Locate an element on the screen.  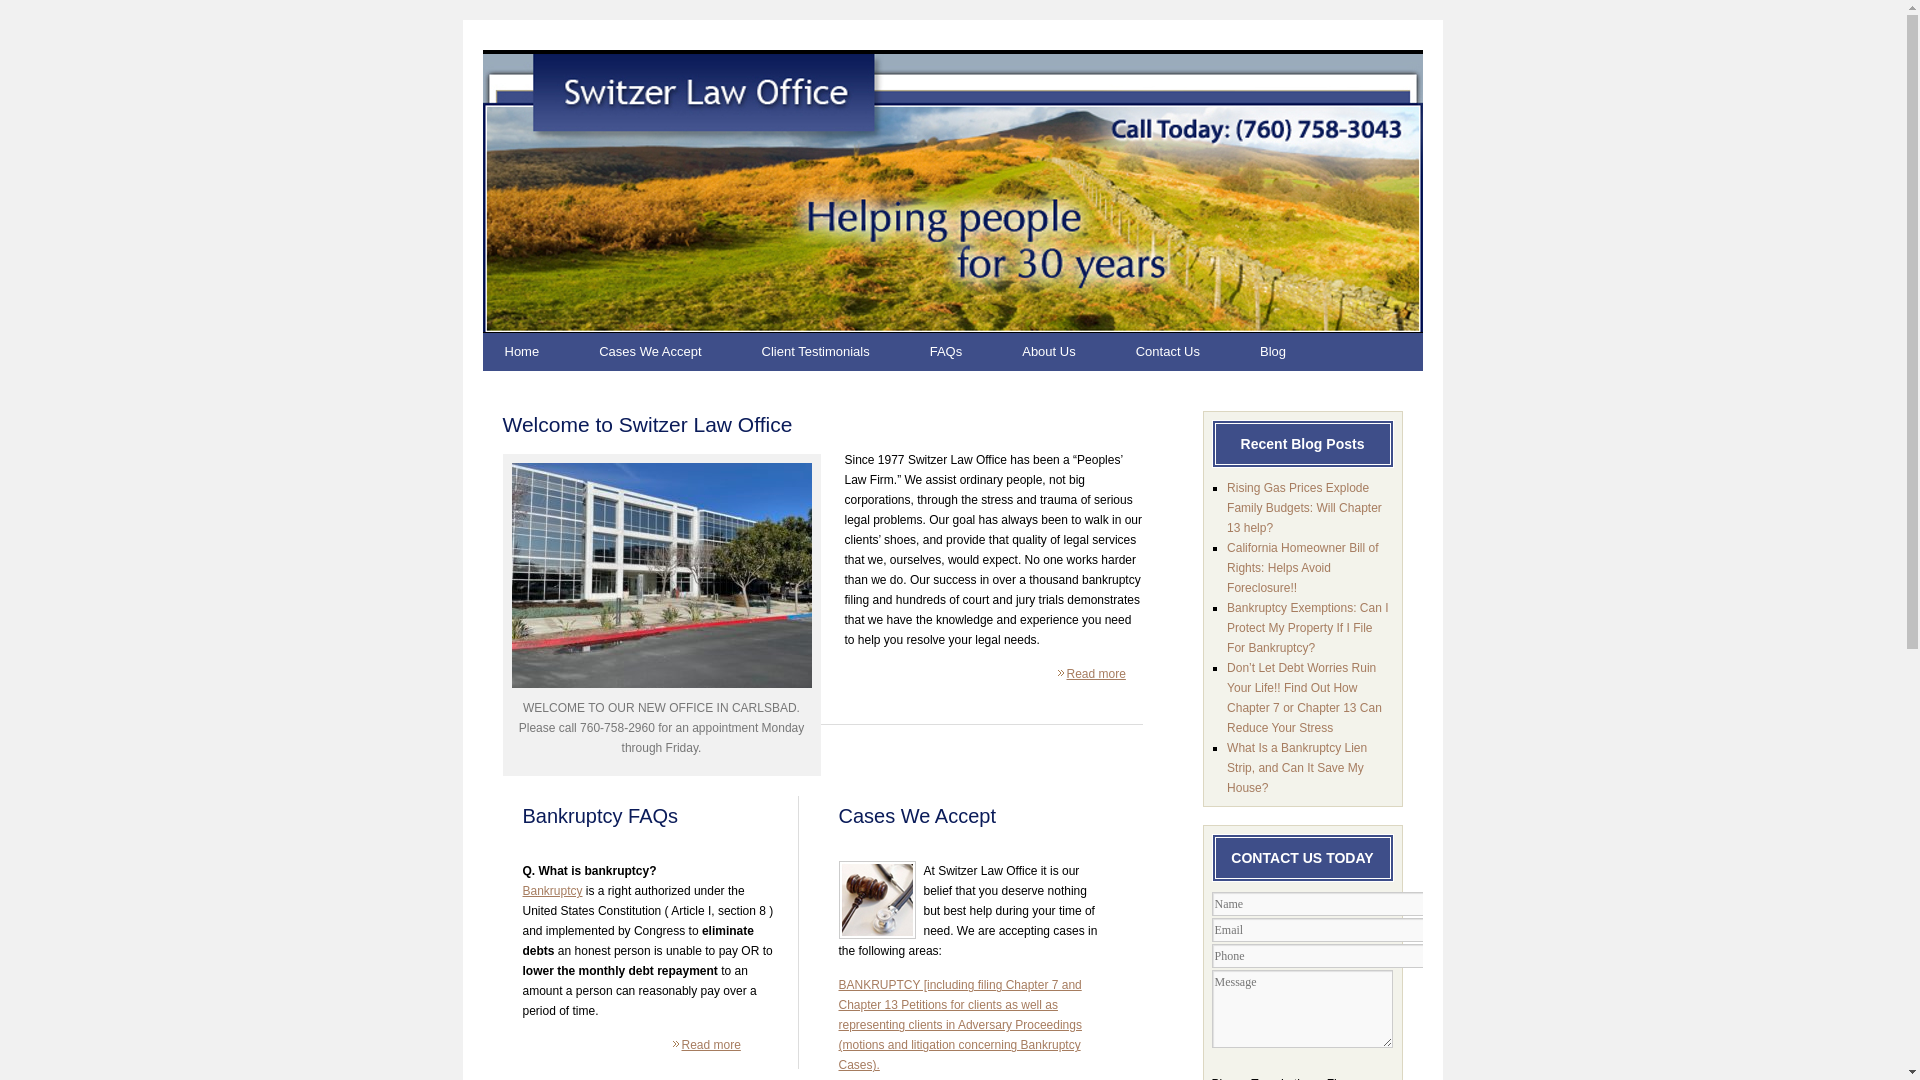
What Is a Bankruptcy Lien Strip, and Can It Save My House? is located at coordinates (1296, 767).